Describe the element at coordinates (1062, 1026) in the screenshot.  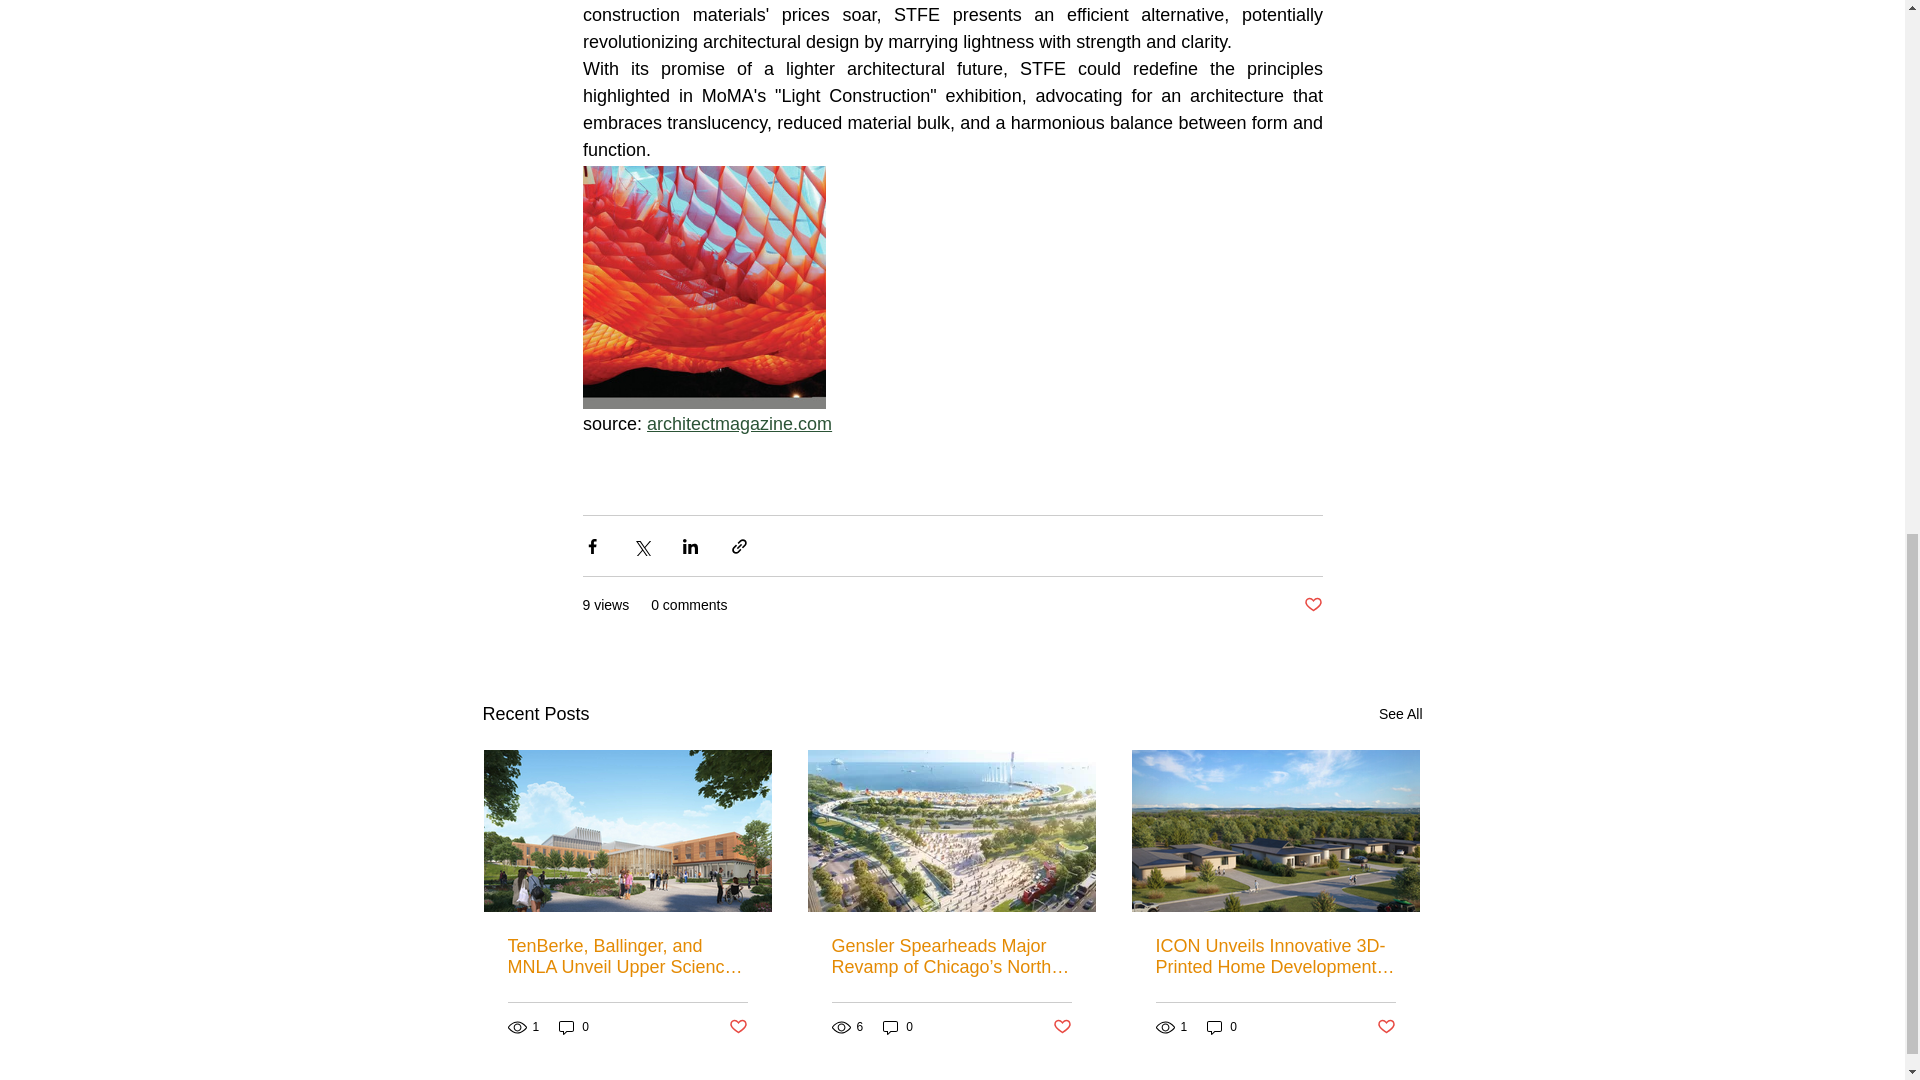
I see `Post not marked as liked` at that location.